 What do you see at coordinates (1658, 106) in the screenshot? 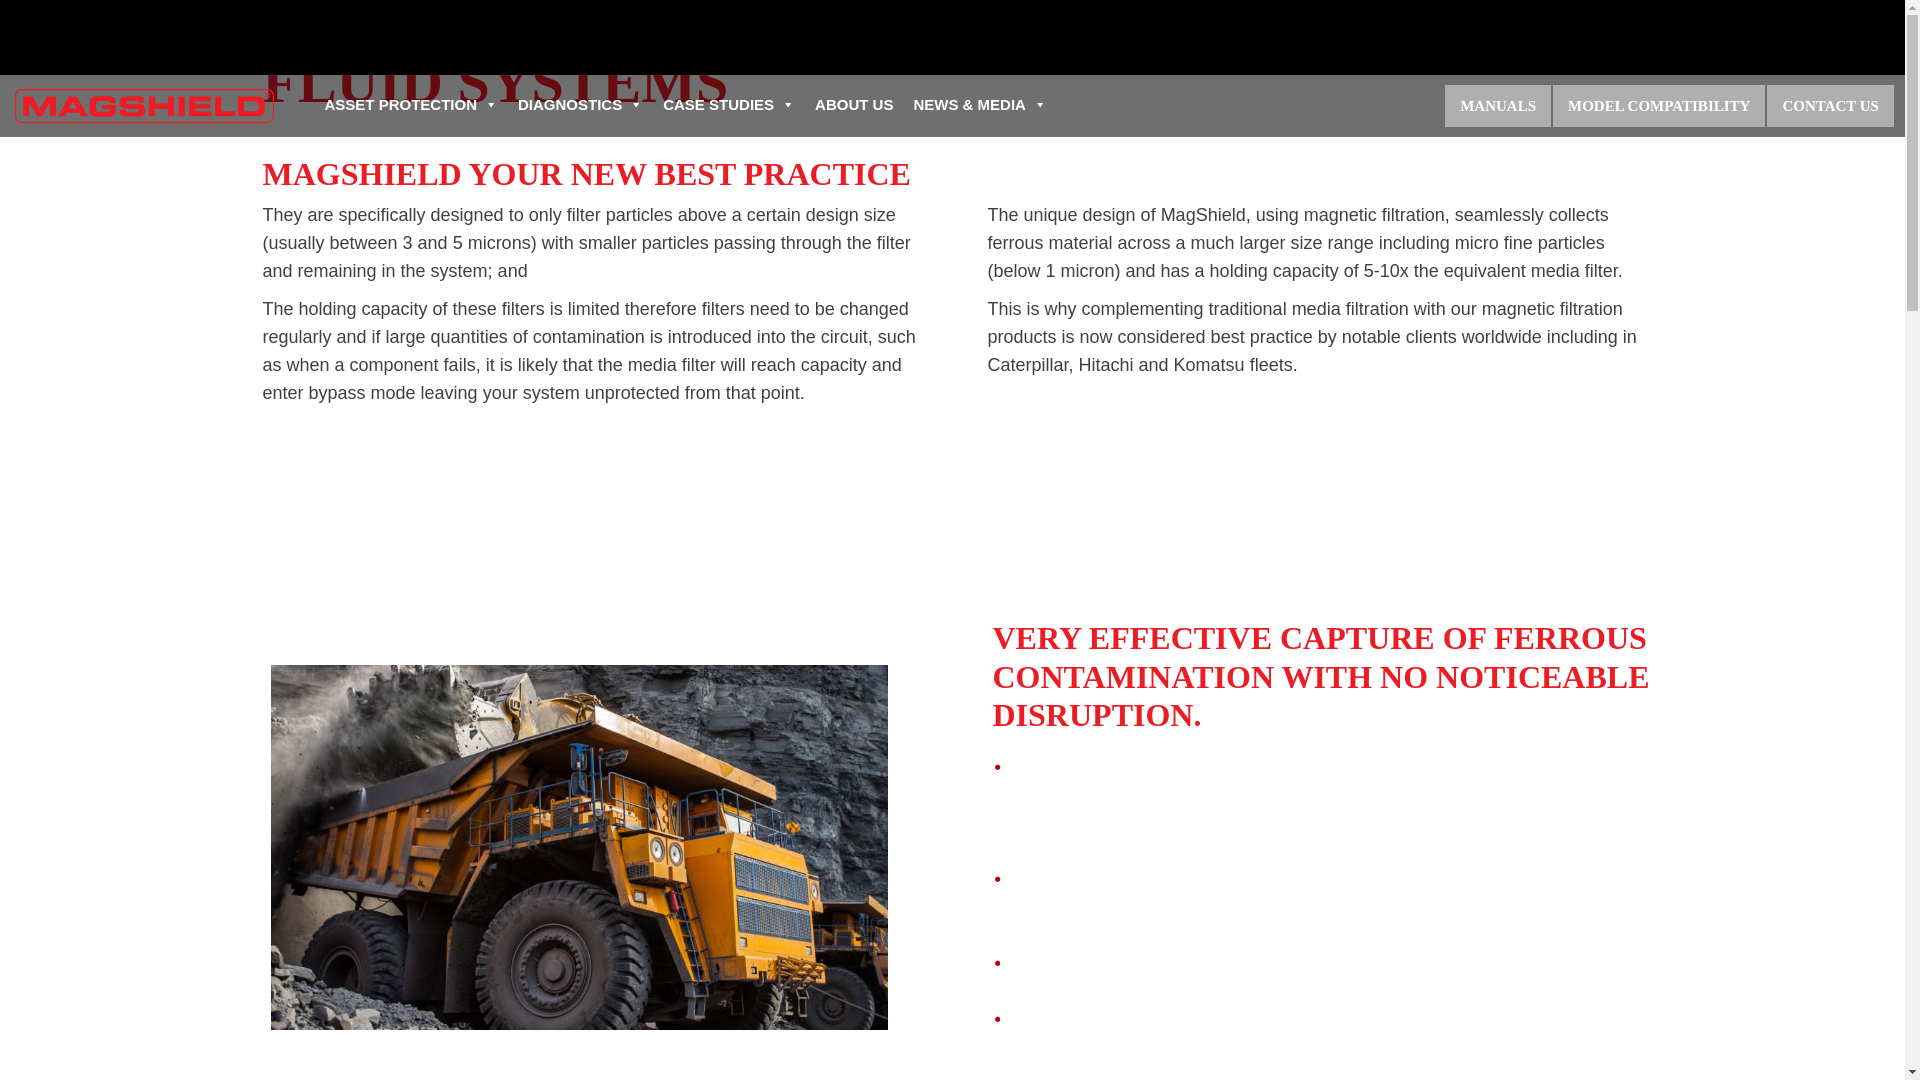
I see `MODEL COMPATIBILITY` at bounding box center [1658, 106].